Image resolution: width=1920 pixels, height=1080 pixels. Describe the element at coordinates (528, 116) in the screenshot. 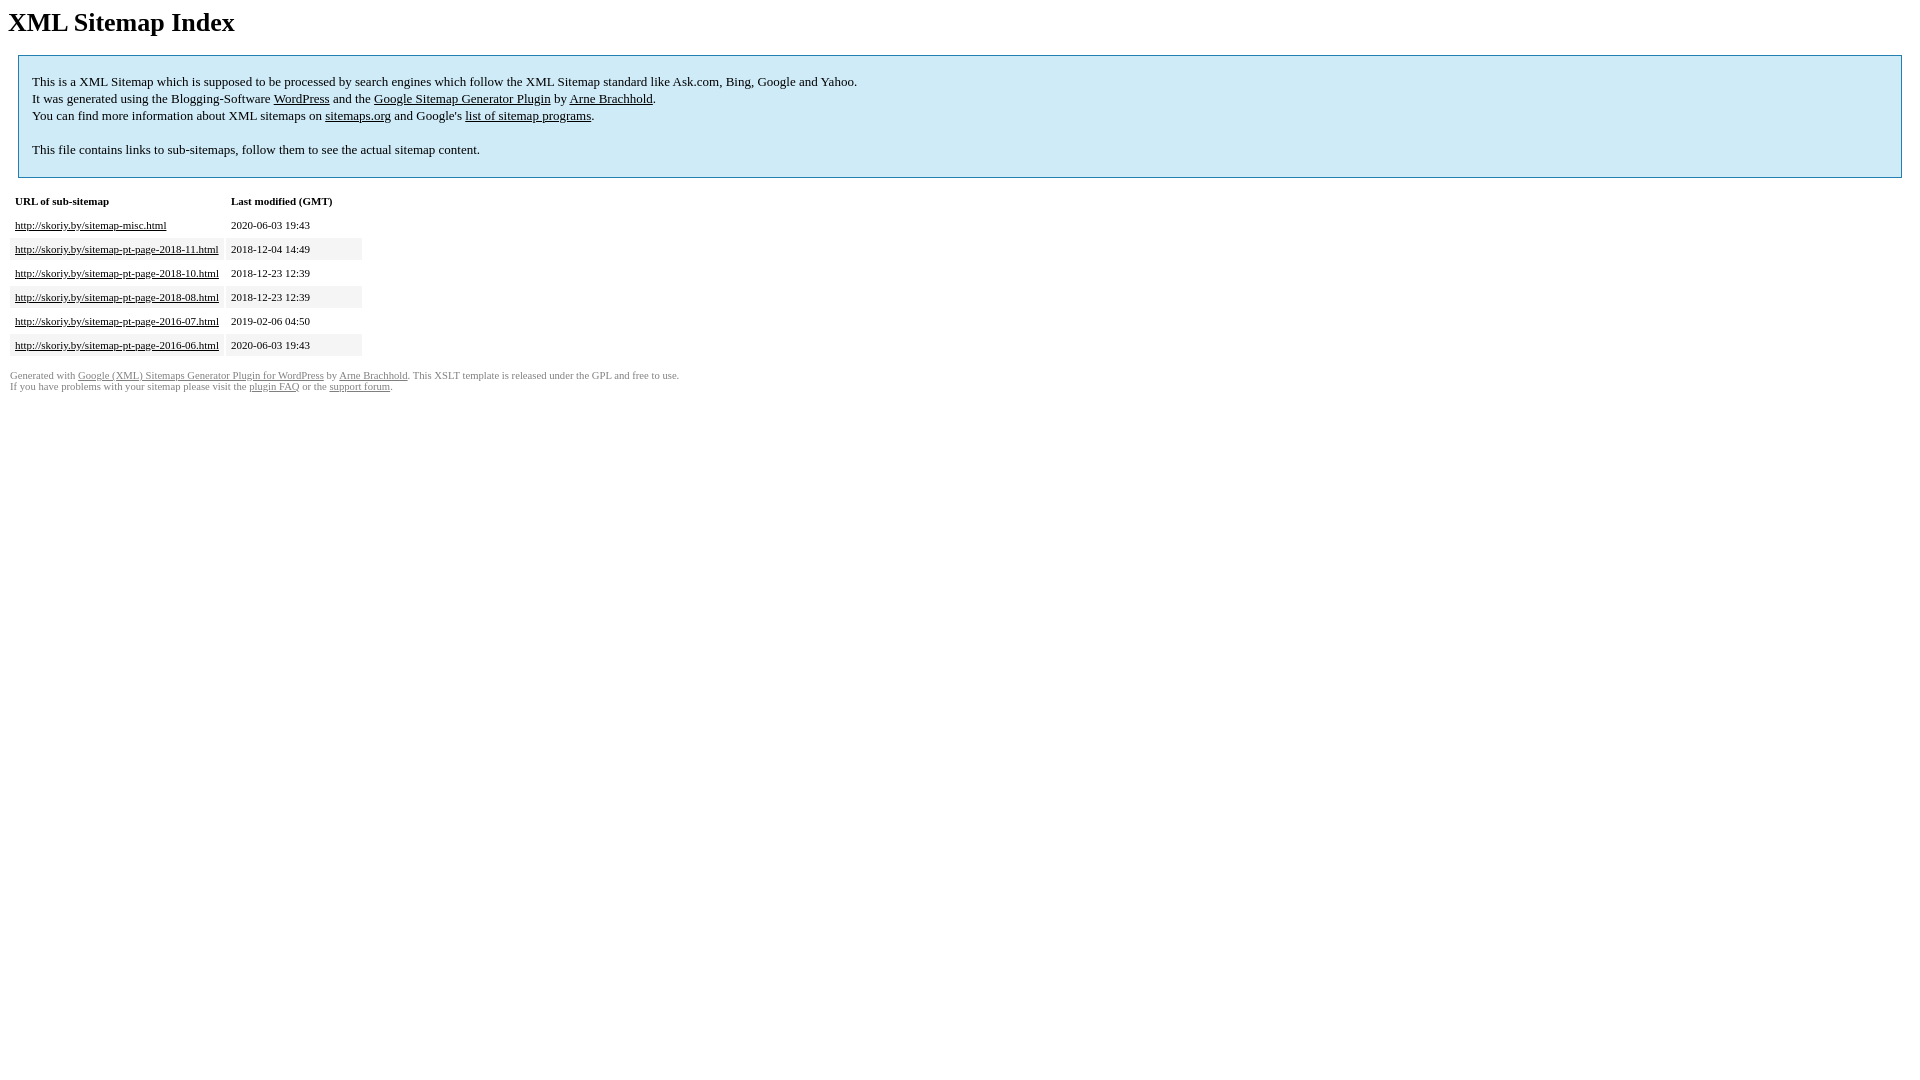

I see `list of sitemap programs` at that location.